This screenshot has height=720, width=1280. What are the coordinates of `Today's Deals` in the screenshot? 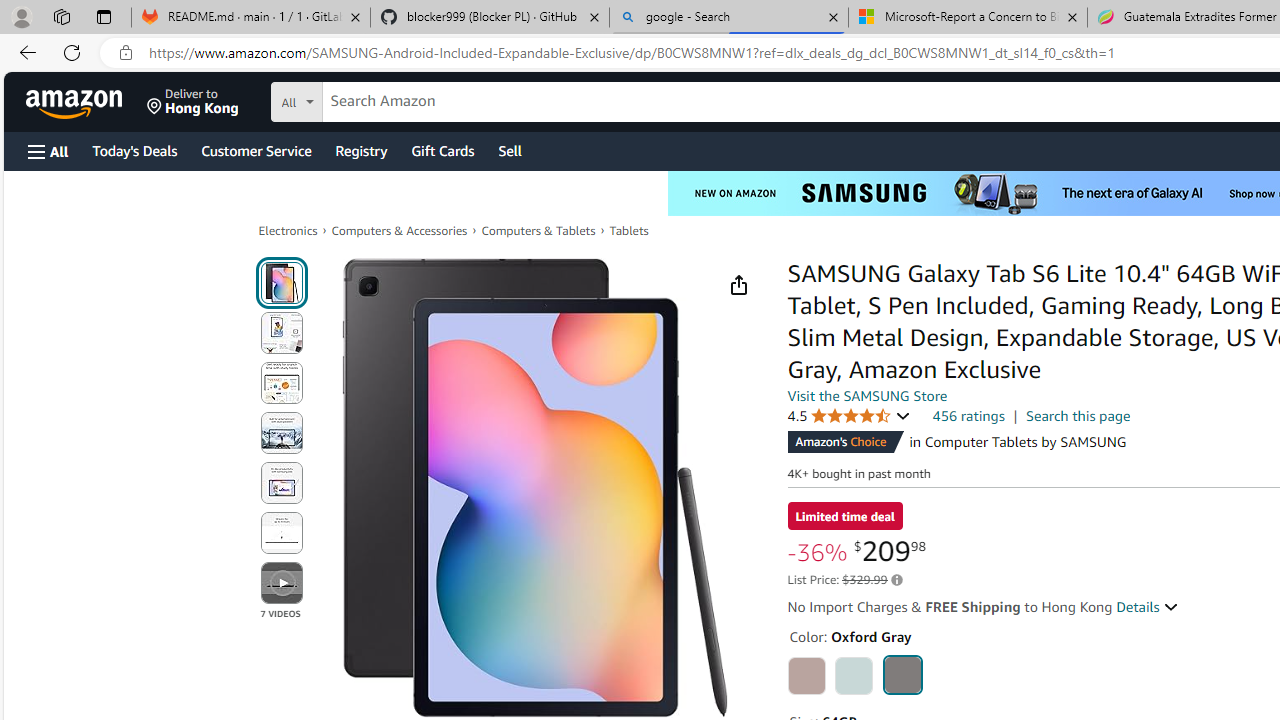 It's located at (134, 150).